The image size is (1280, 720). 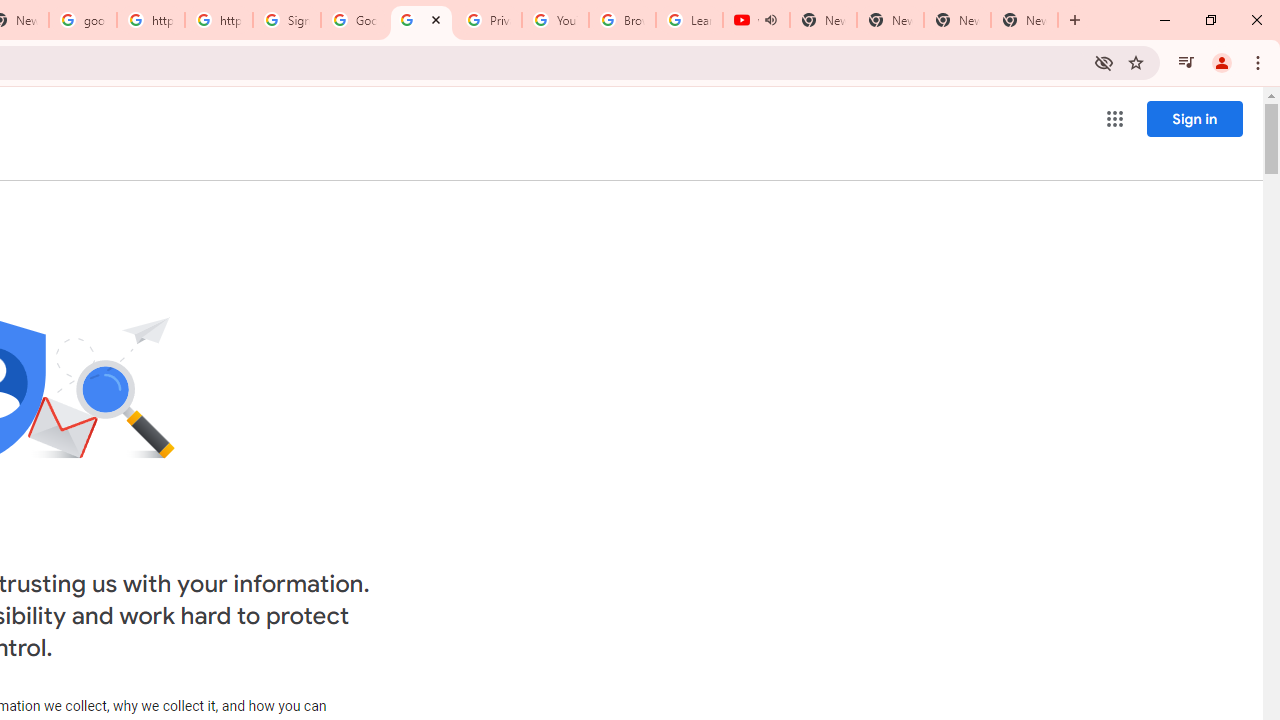 What do you see at coordinates (150, 20) in the screenshot?
I see `https://scholar.google.com/` at bounding box center [150, 20].